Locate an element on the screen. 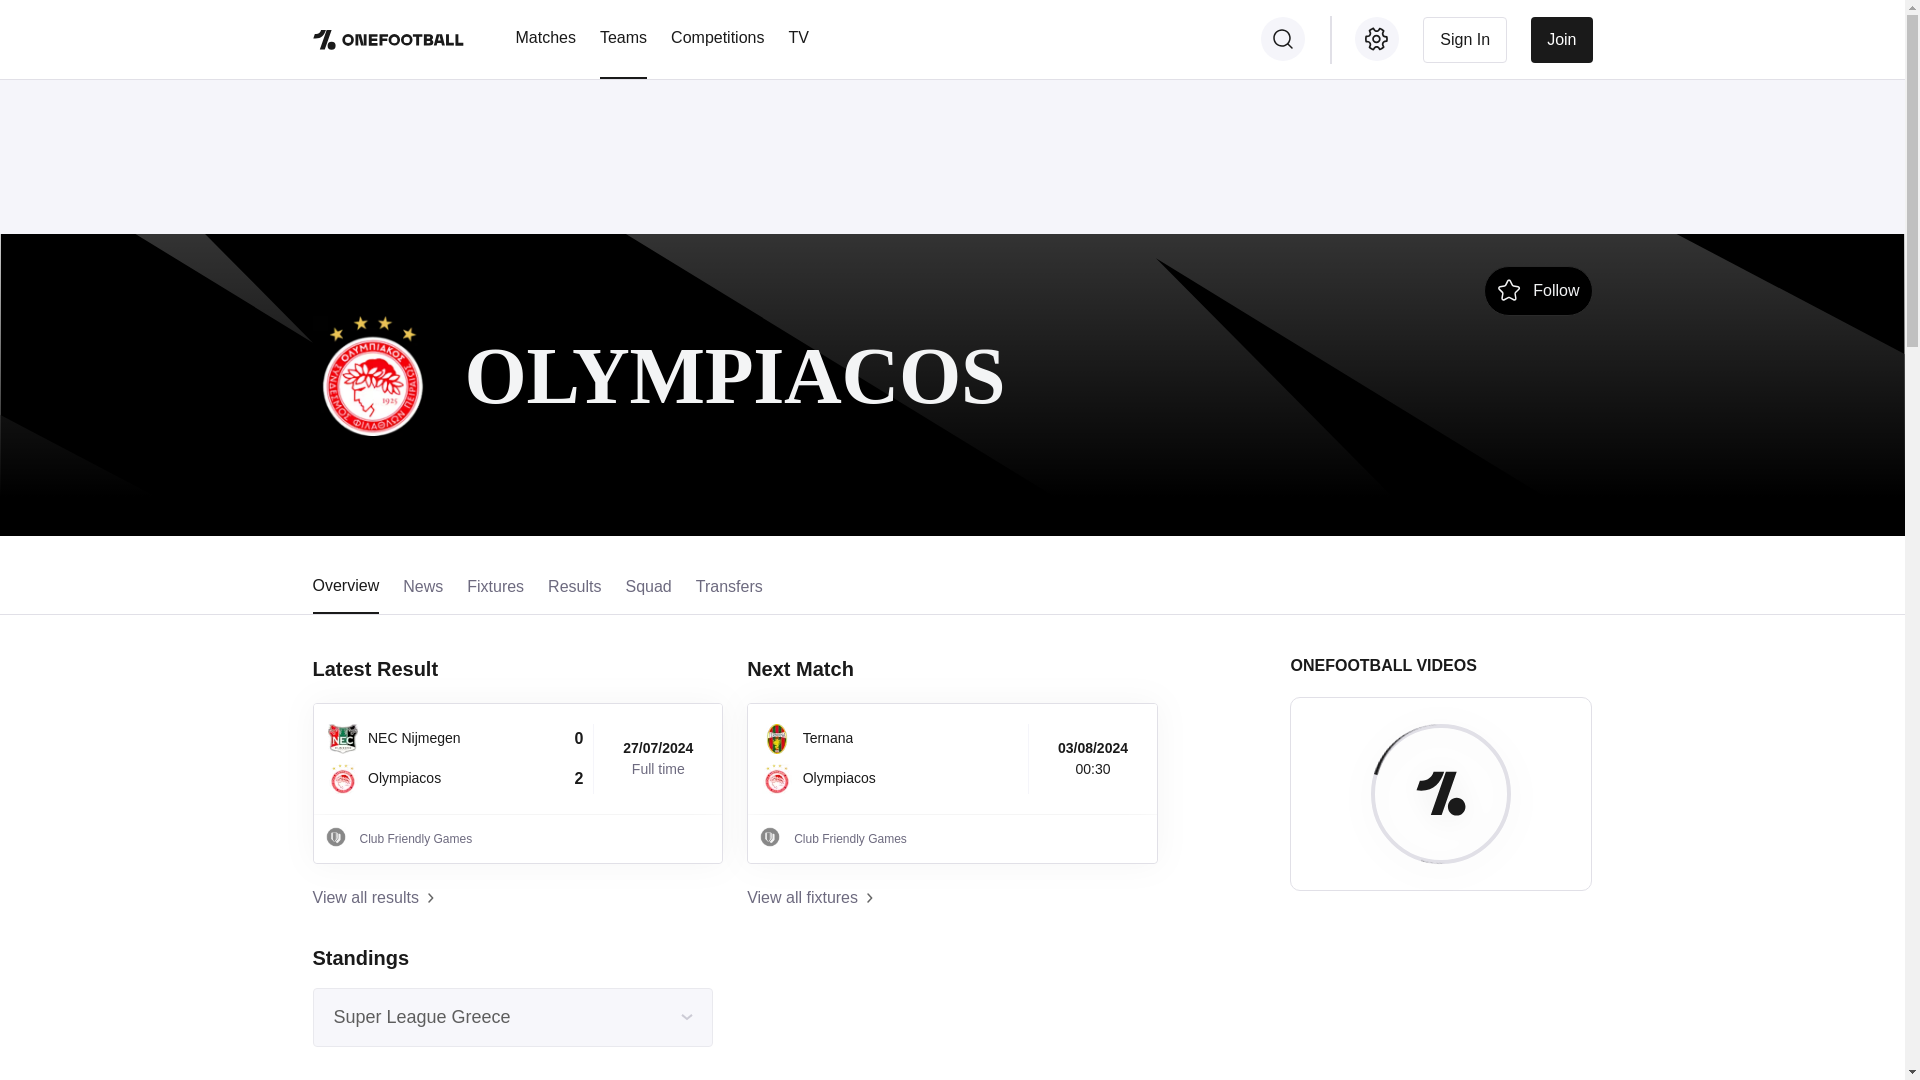  Join is located at coordinates (1560, 38).